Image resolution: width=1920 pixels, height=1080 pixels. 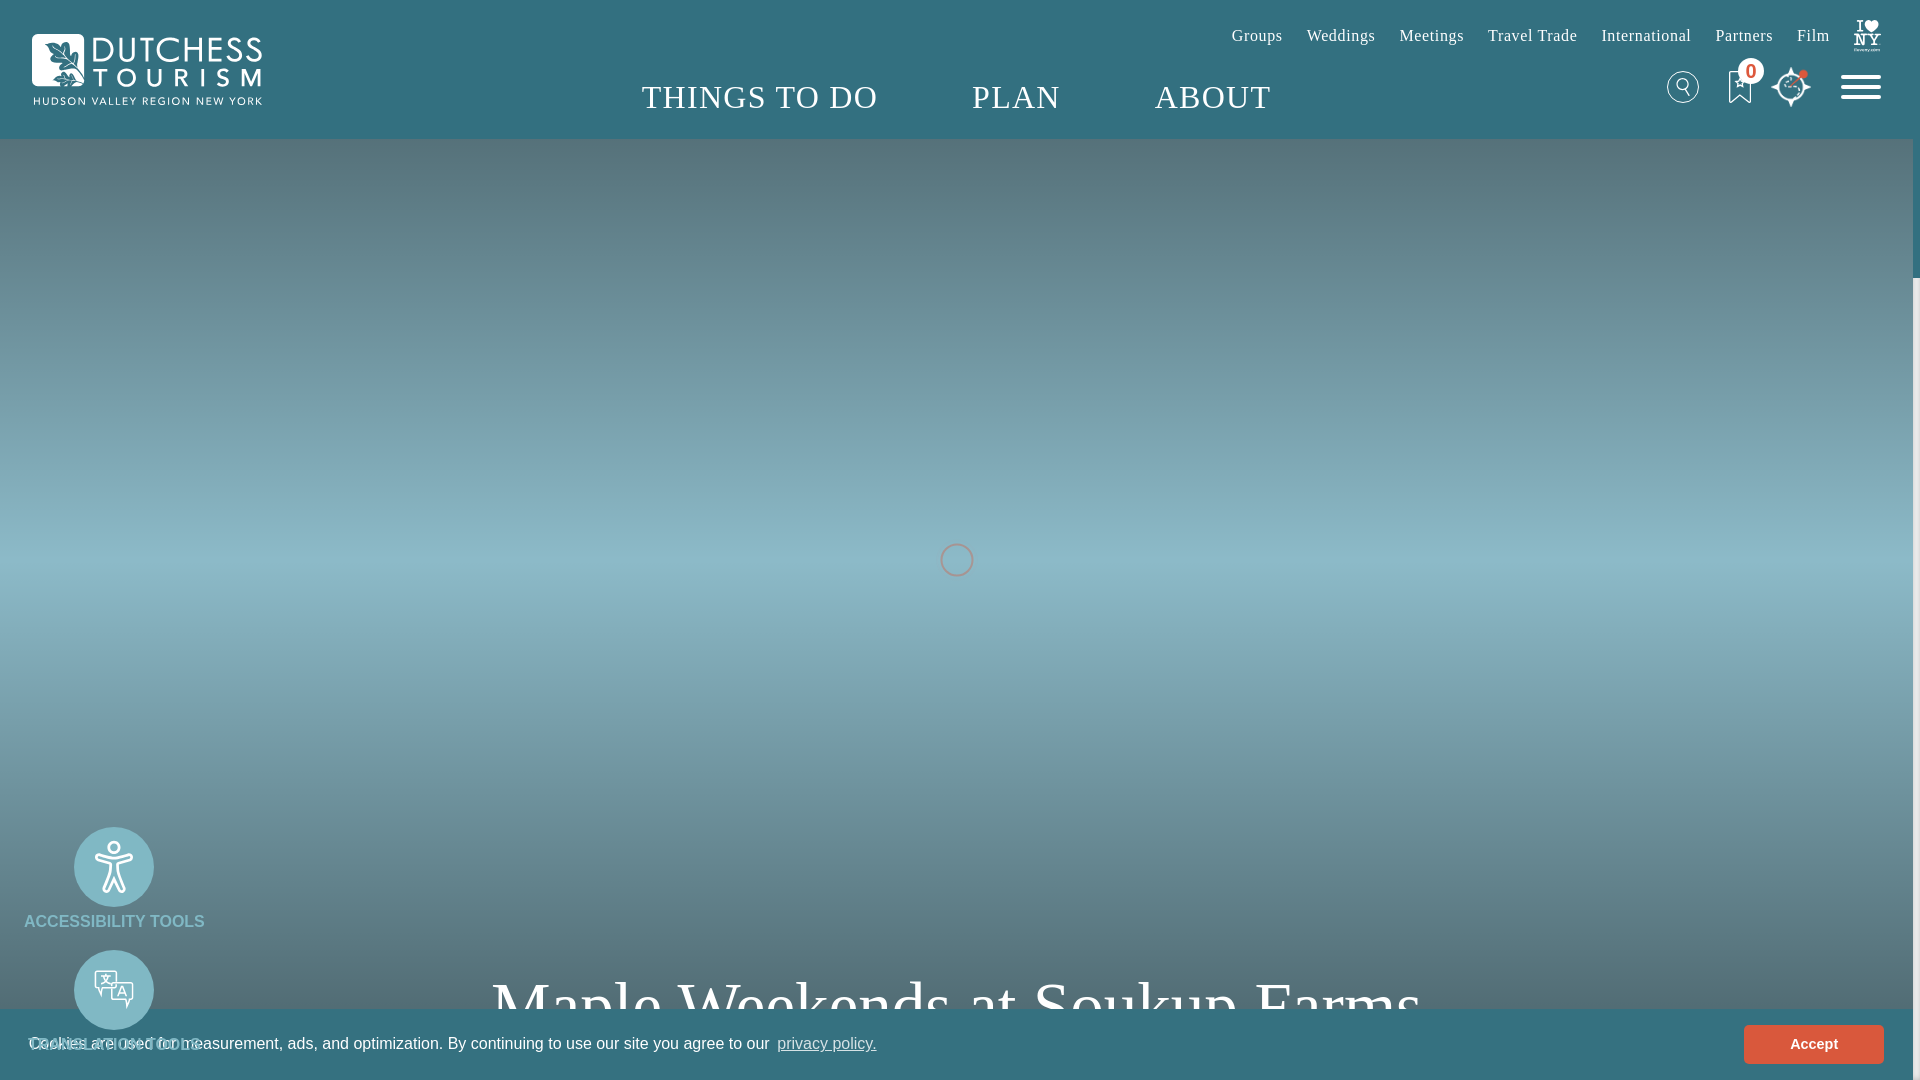 I want to click on Weddings, so click(x=1342, y=36).